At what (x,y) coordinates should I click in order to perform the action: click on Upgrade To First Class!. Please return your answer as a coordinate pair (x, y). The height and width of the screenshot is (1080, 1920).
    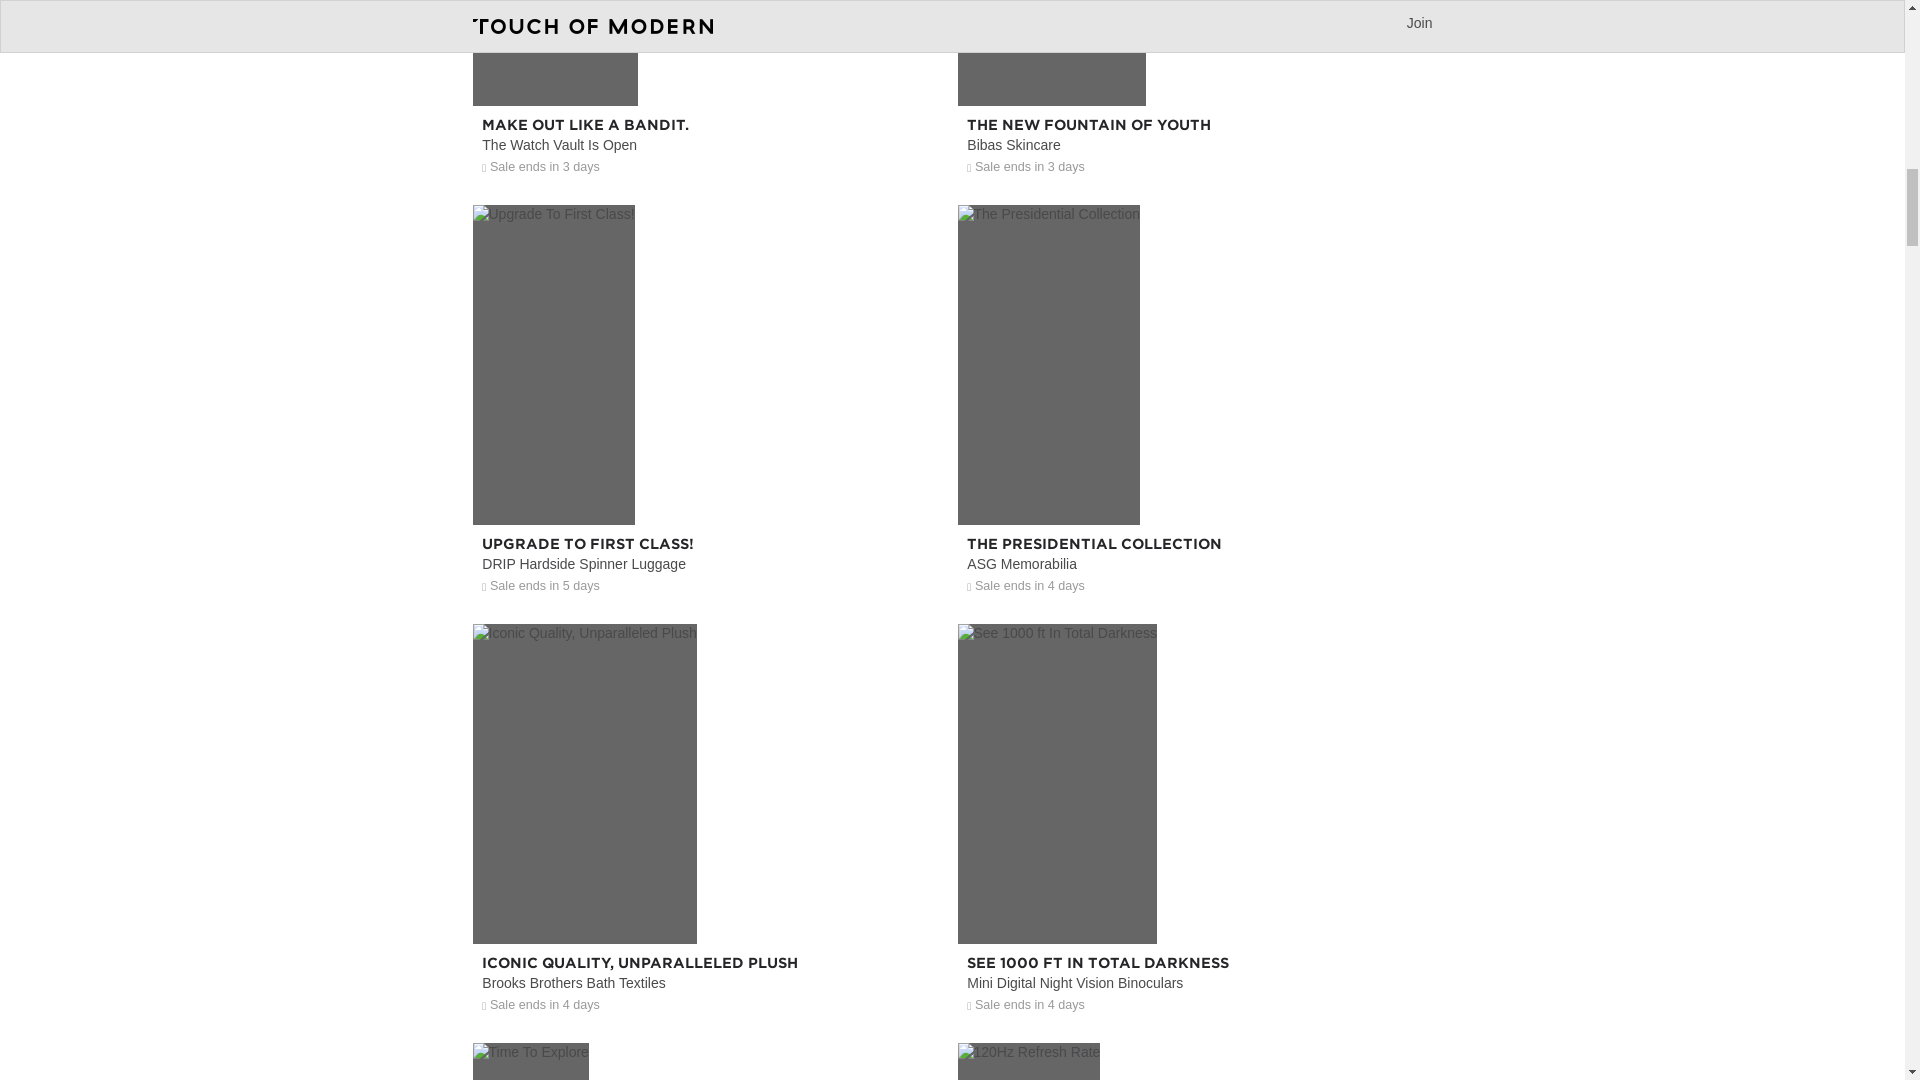
    Looking at the image, I should click on (709, 482).